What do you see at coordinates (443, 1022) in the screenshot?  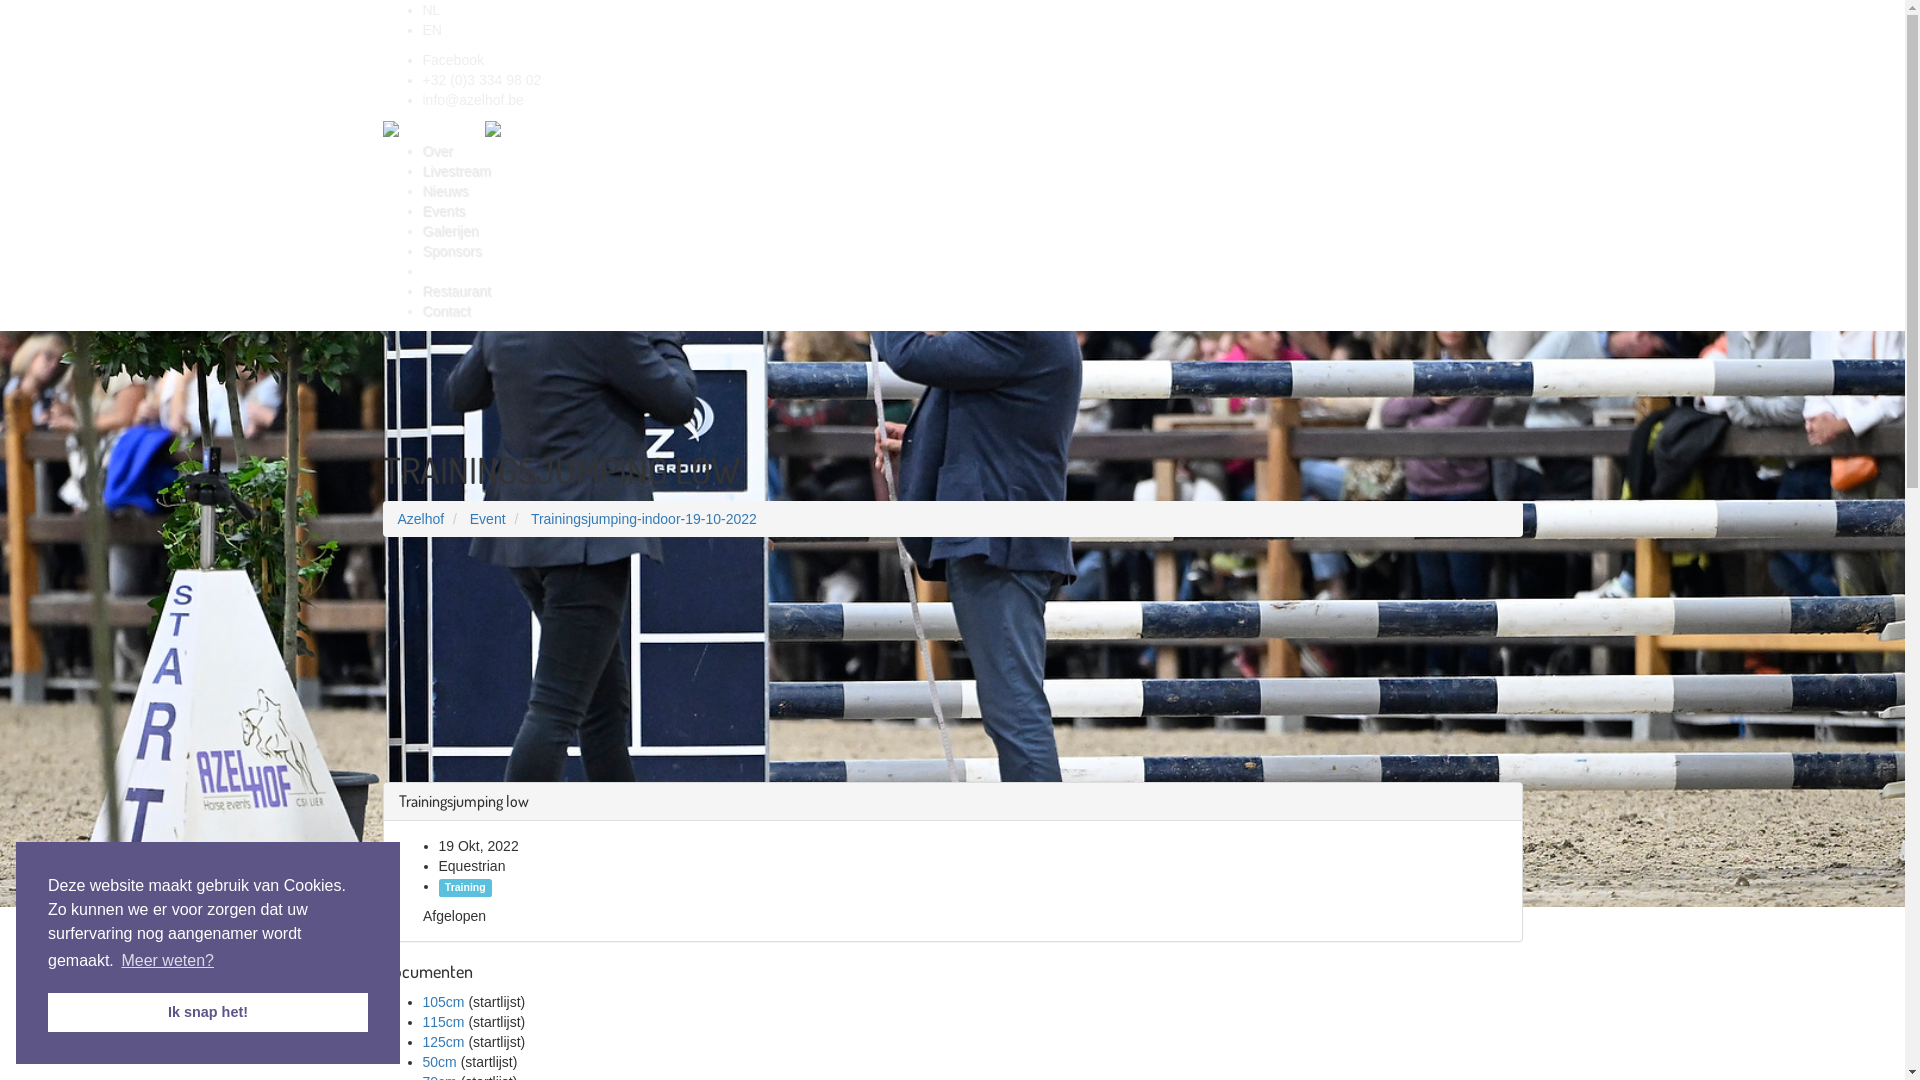 I see `115cm` at bounding box center [443, 1022].